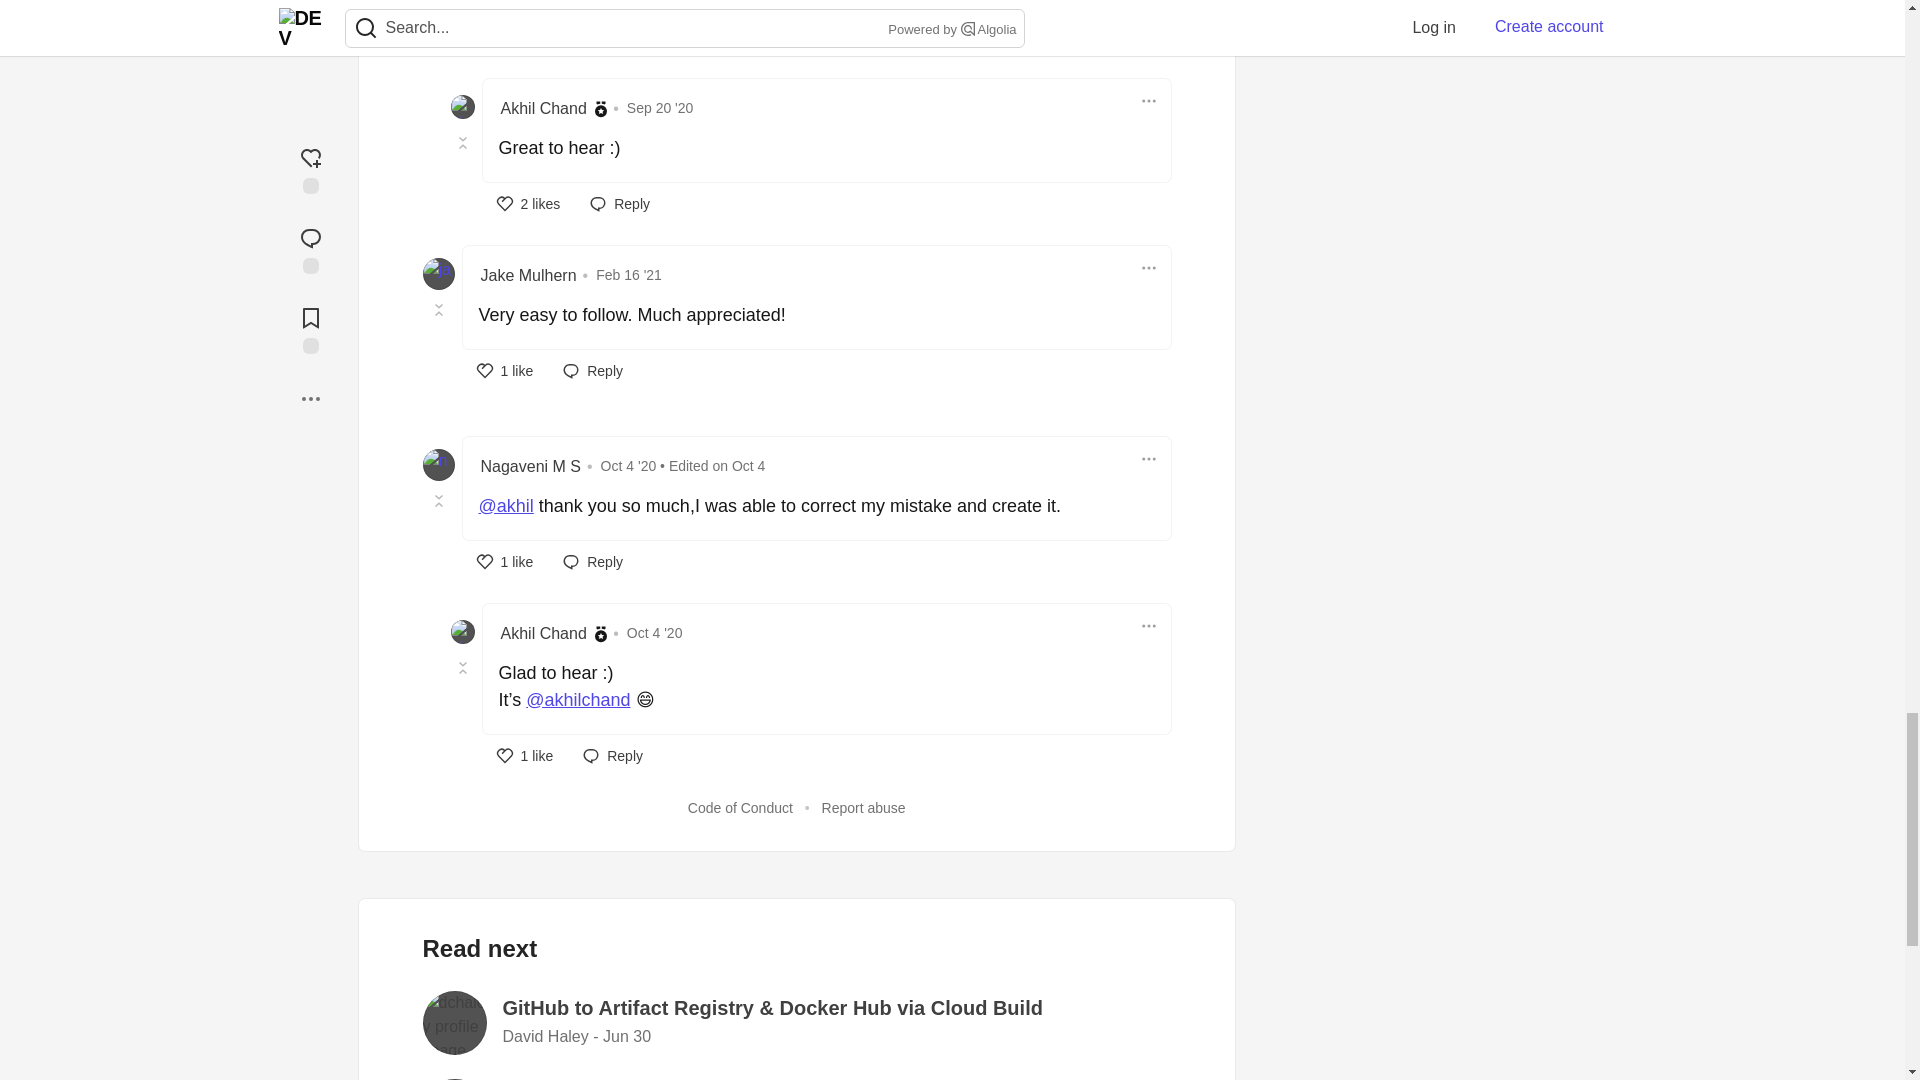 The image size is (1920, 1080). What do you see at coordinates (748, 466) in the screenshot?
I see `Sunday, October 4, 2020 at 8:19:05 PM` at bounding box center [748, 466].